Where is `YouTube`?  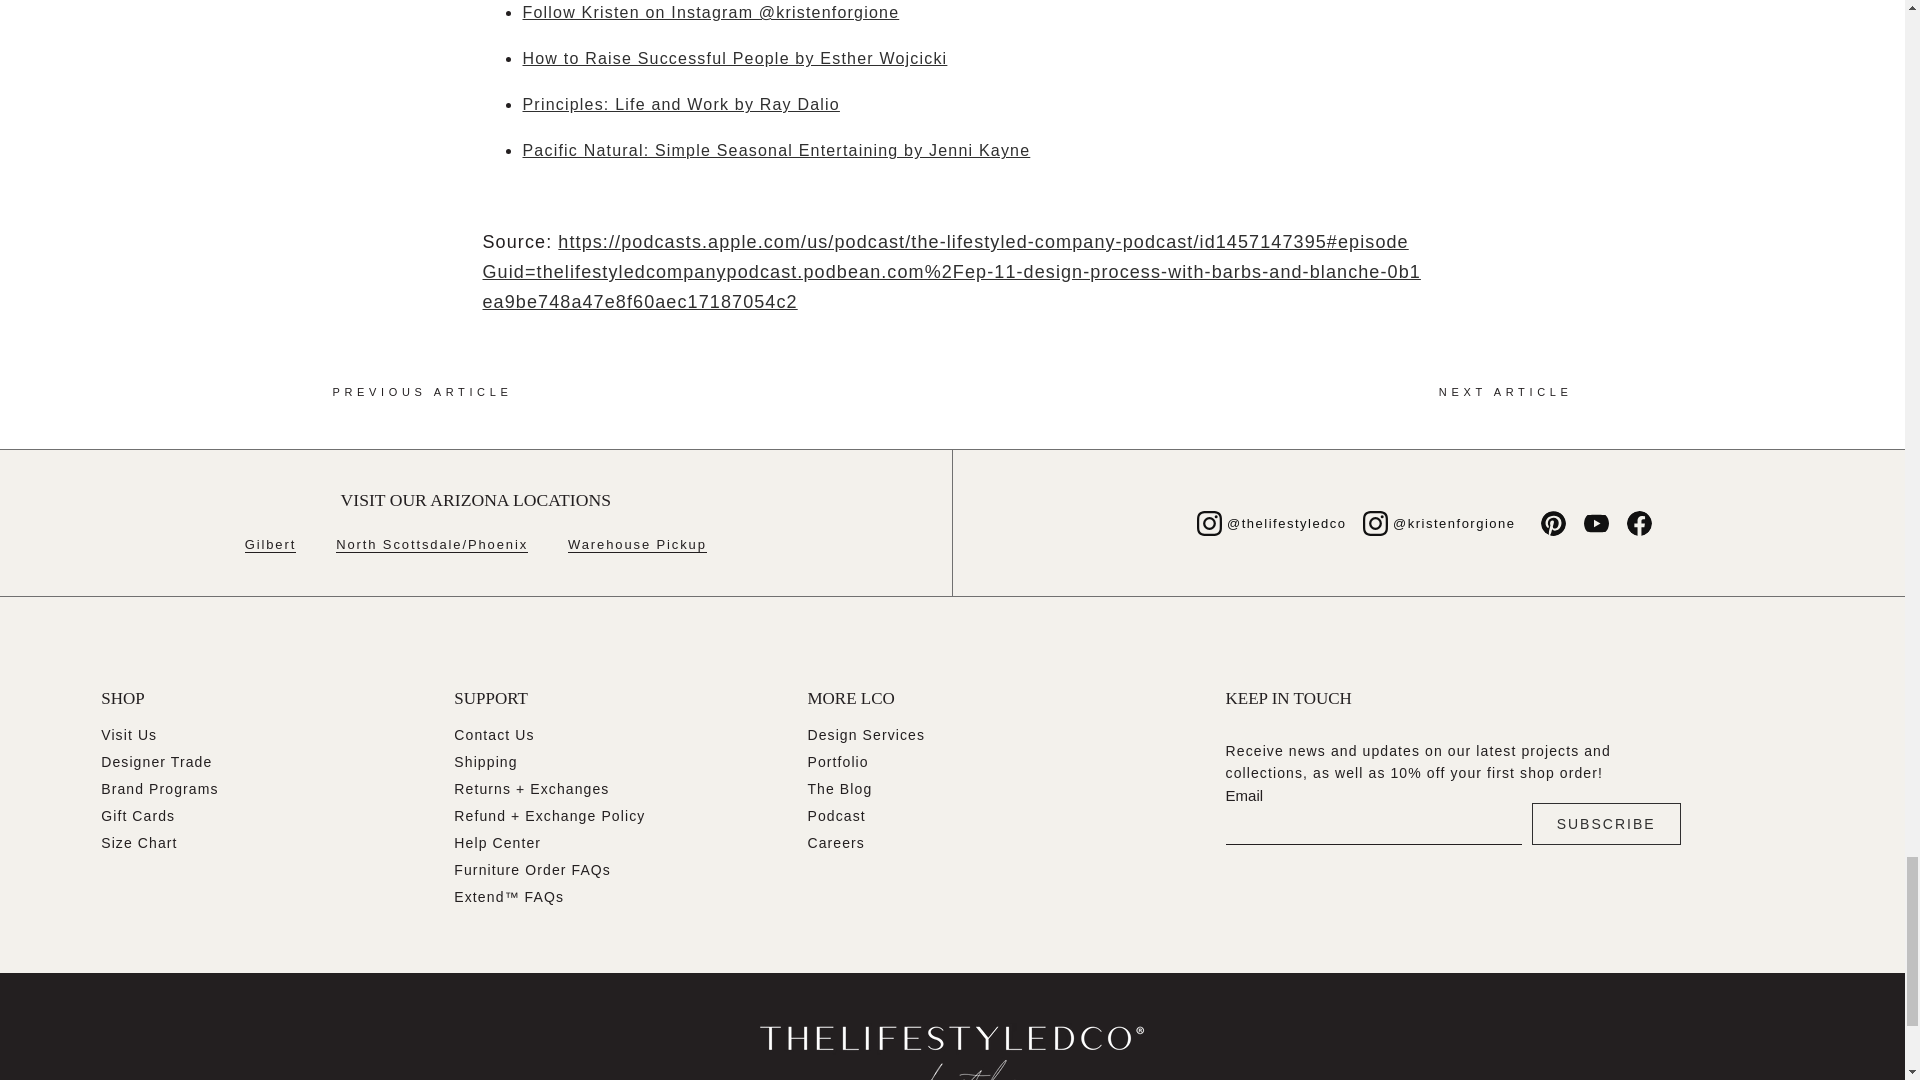 YouTube is located at coordinates (1596, 522).